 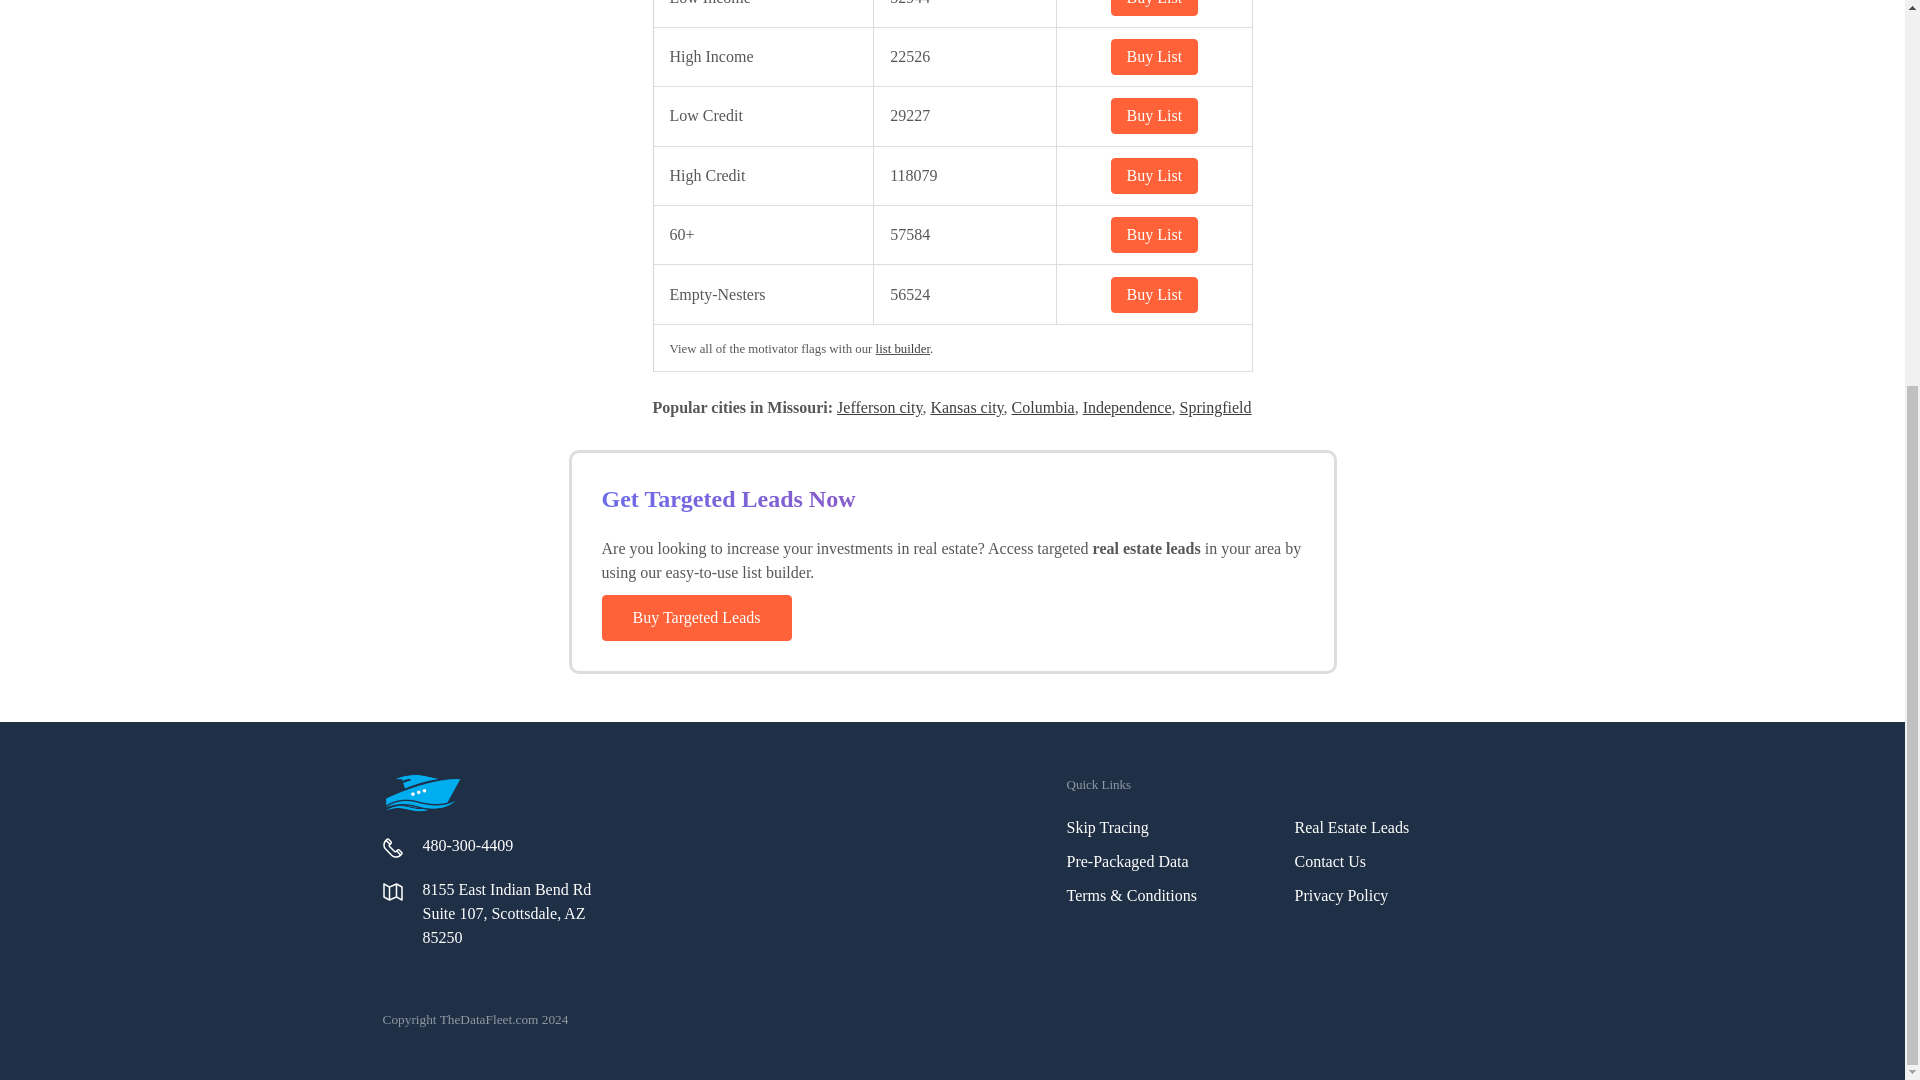 I want to click on Springfield, so click(x=1216, y=406).